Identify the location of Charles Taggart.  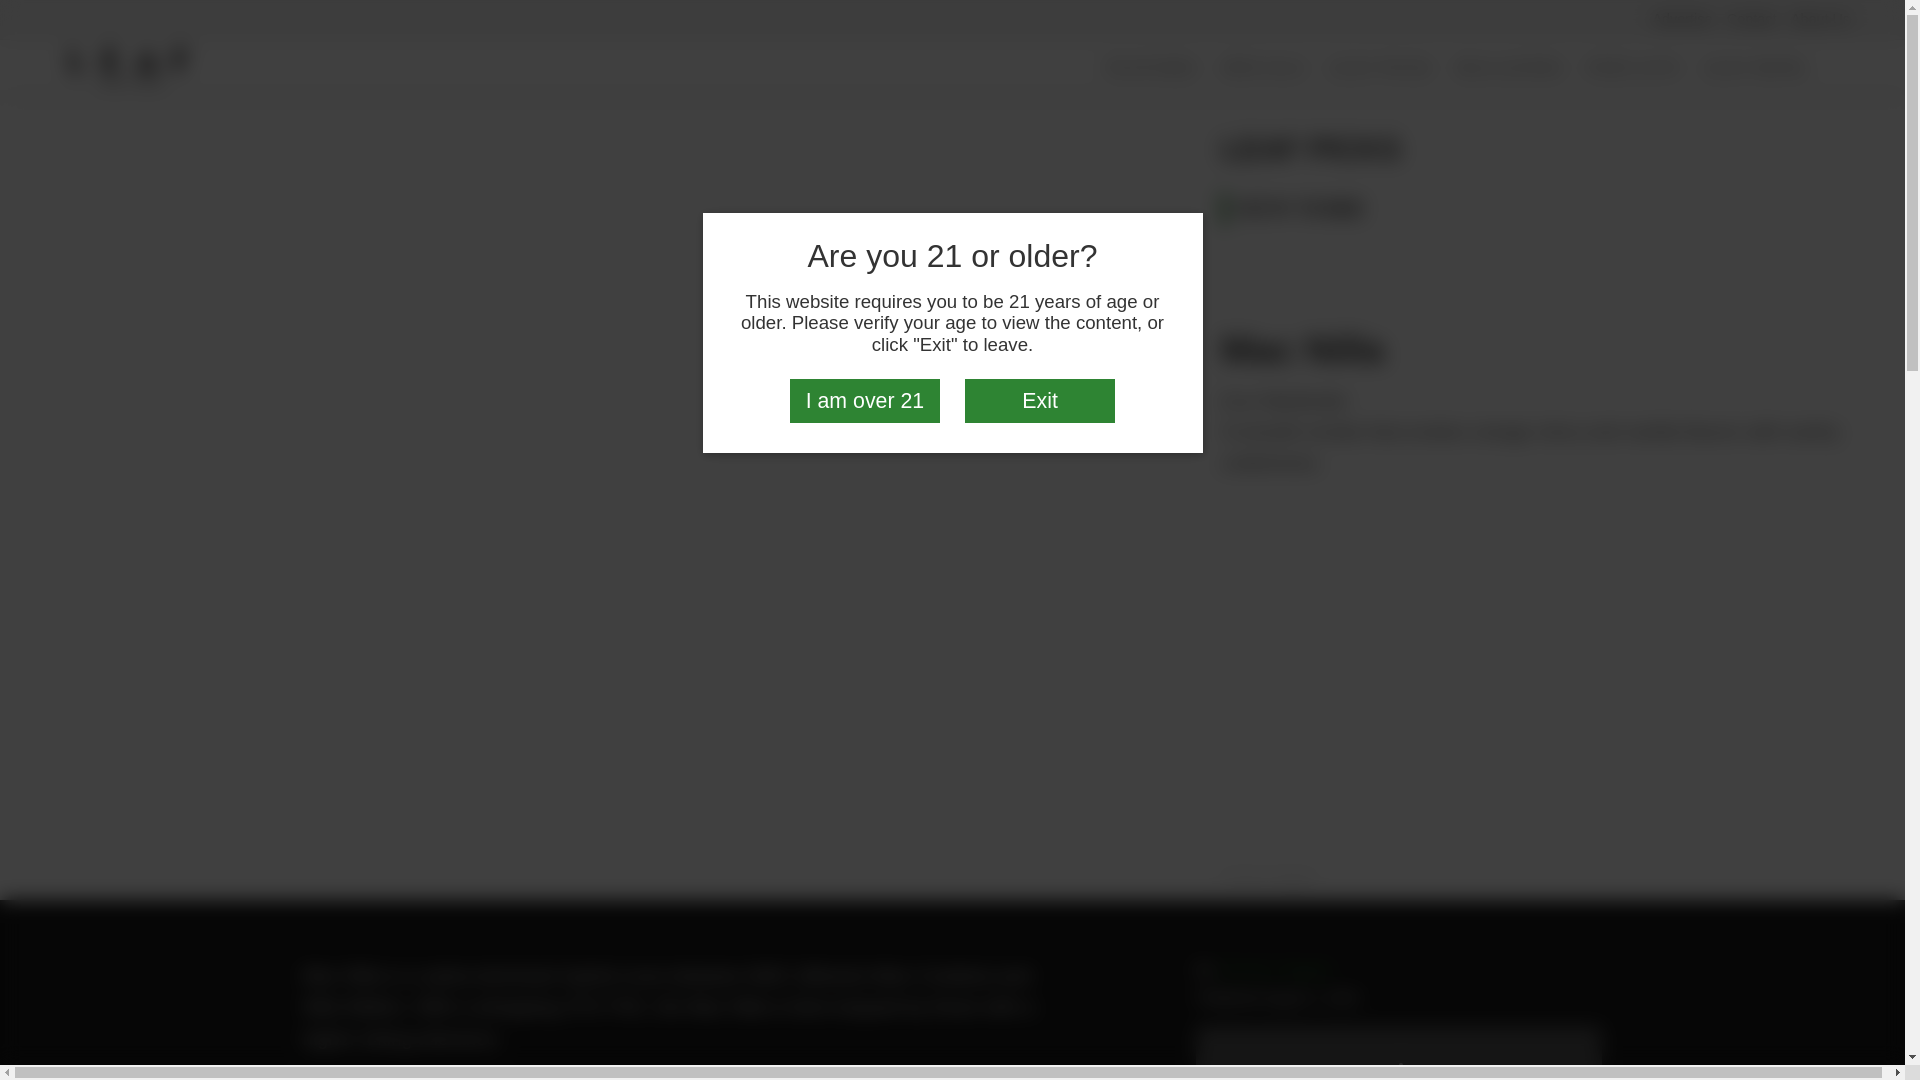
(1274, 969).